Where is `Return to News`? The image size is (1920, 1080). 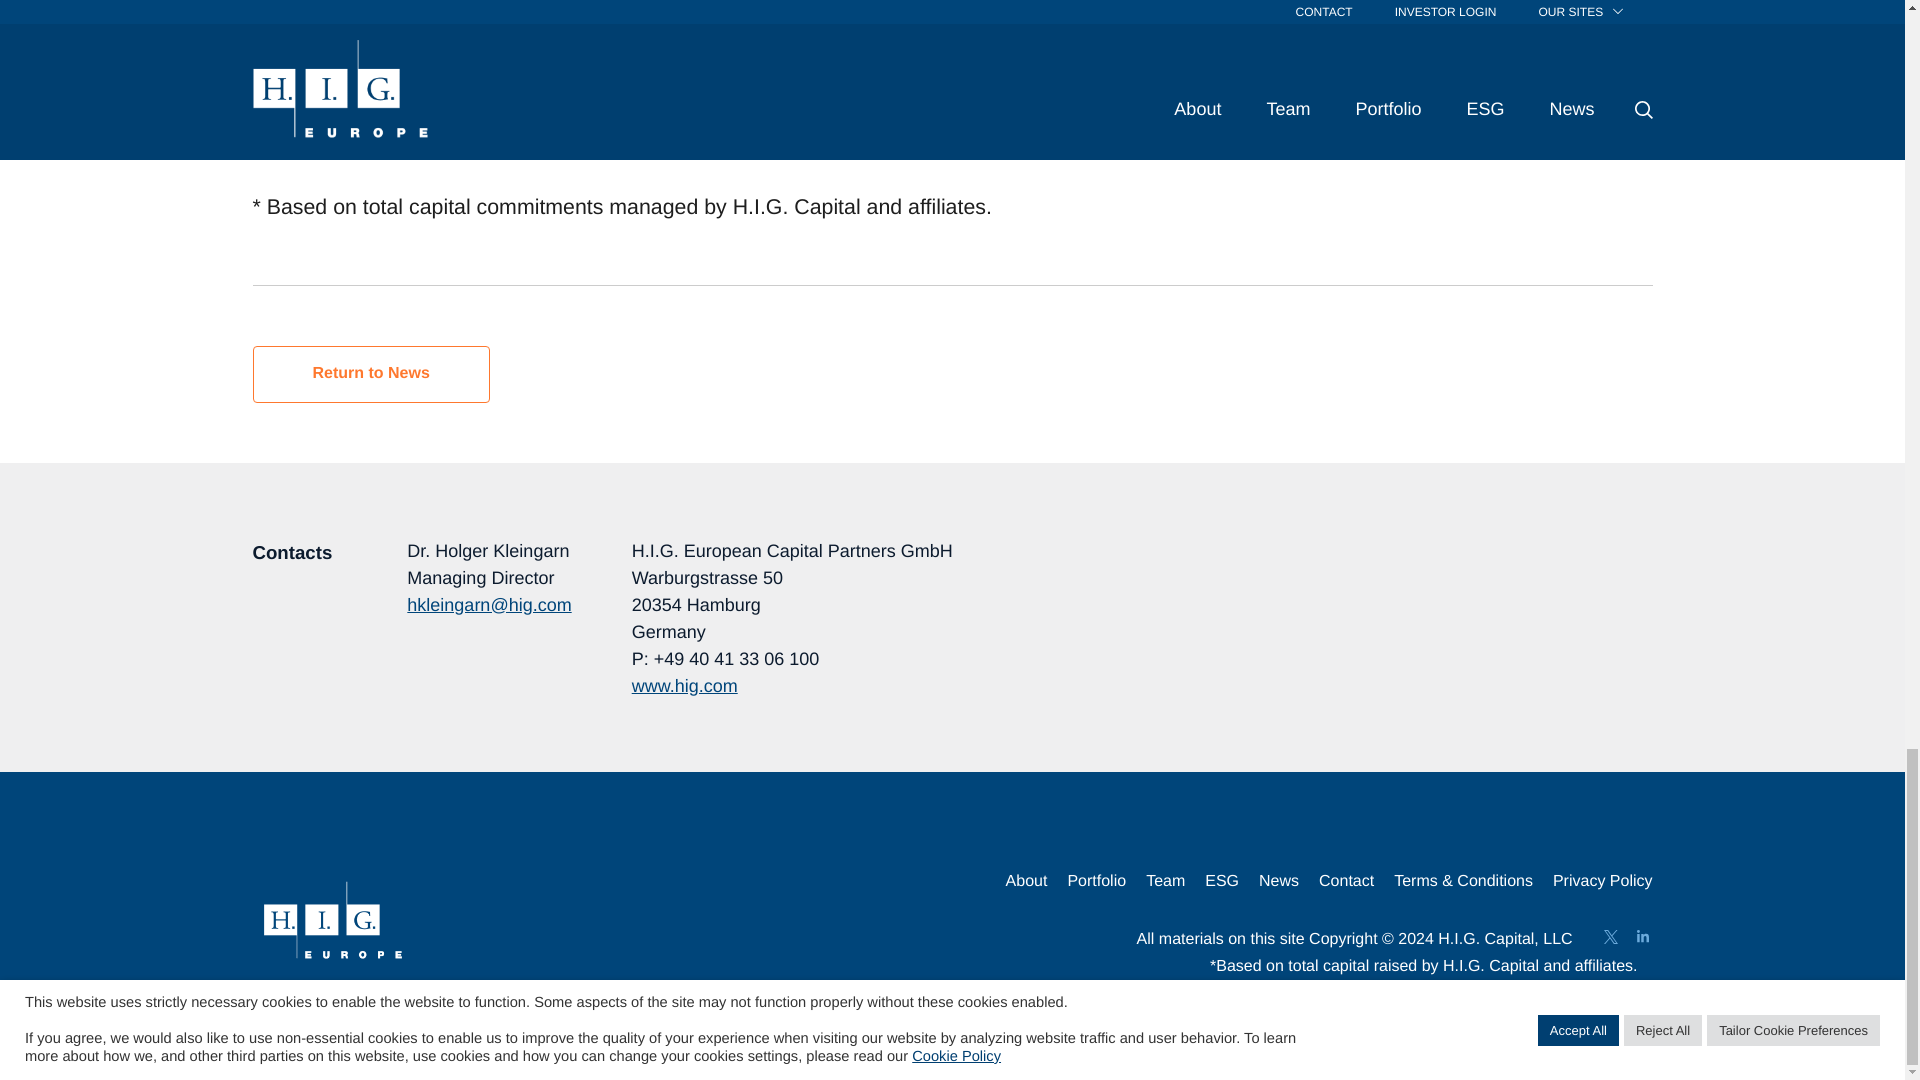 Return to News is located at coordinates (370, 373).